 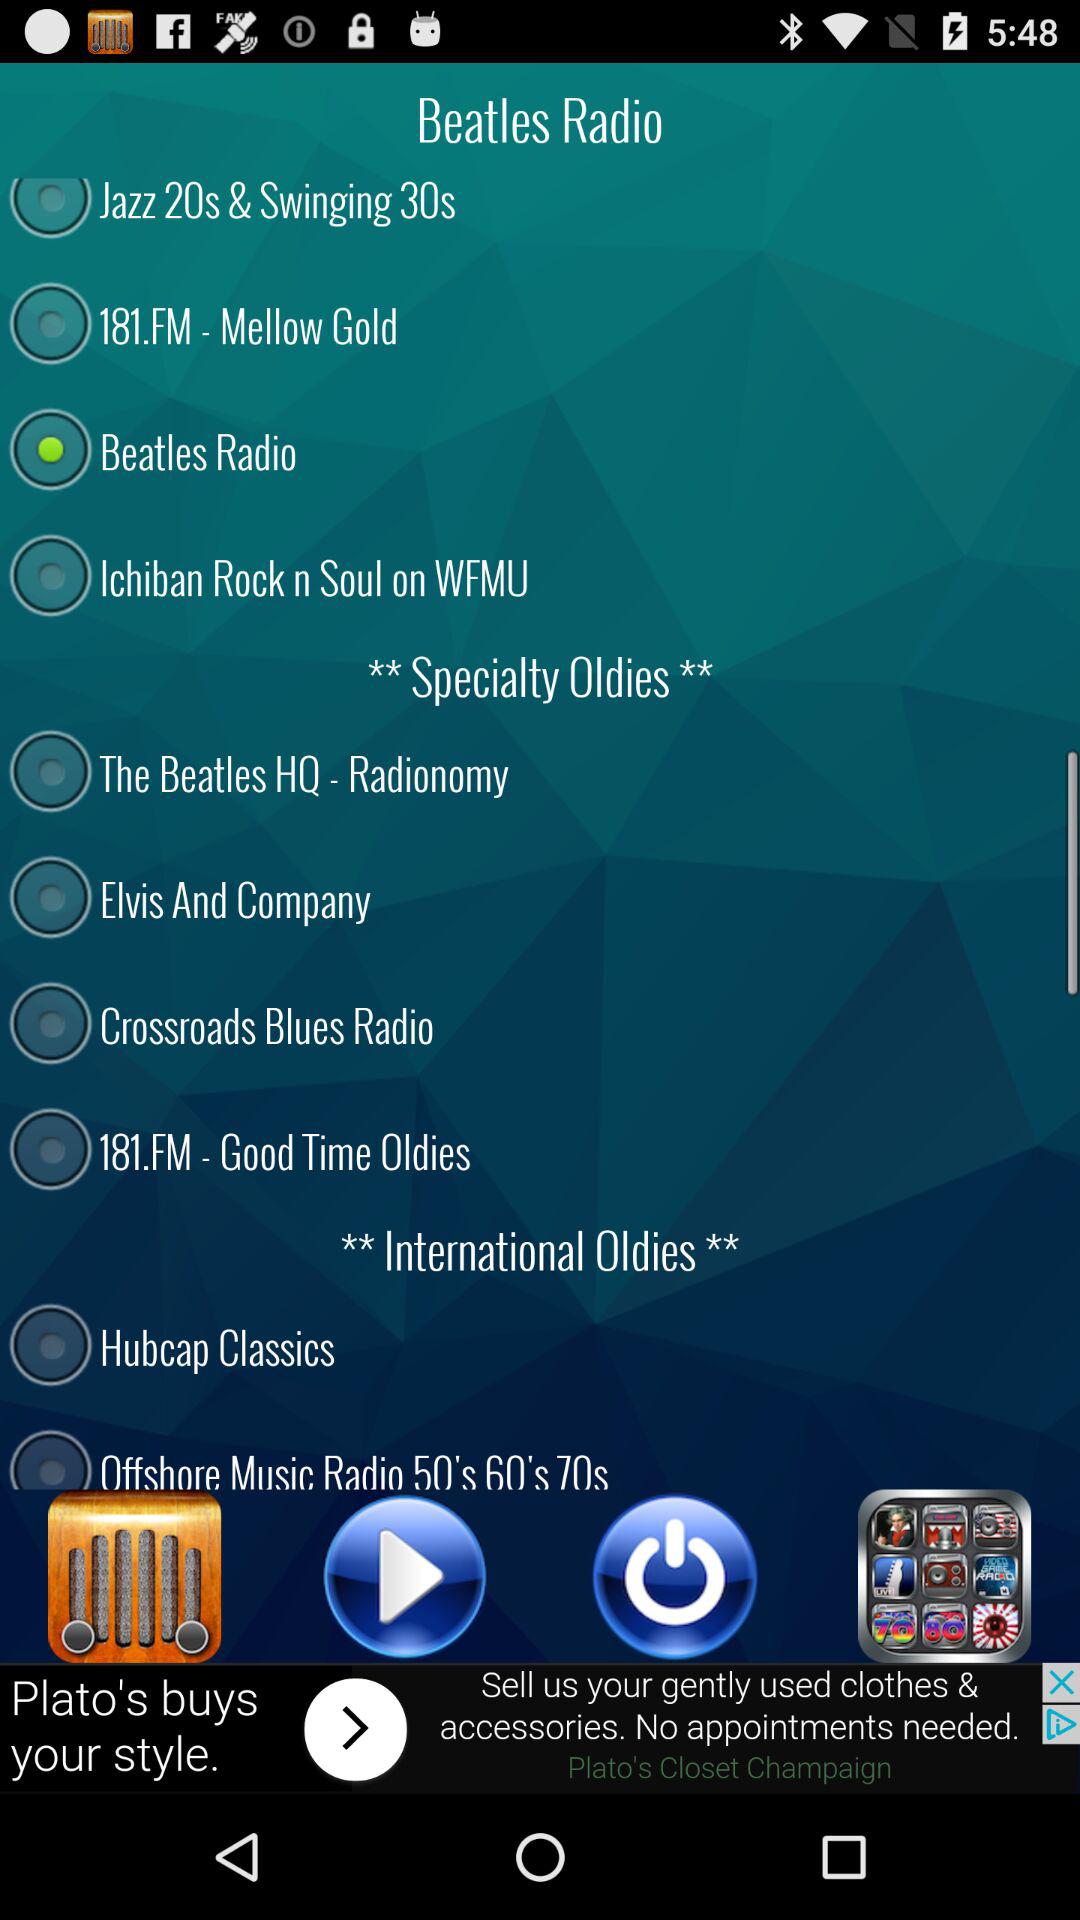 I want to click on switch to play, so click(x=405, y=1576).